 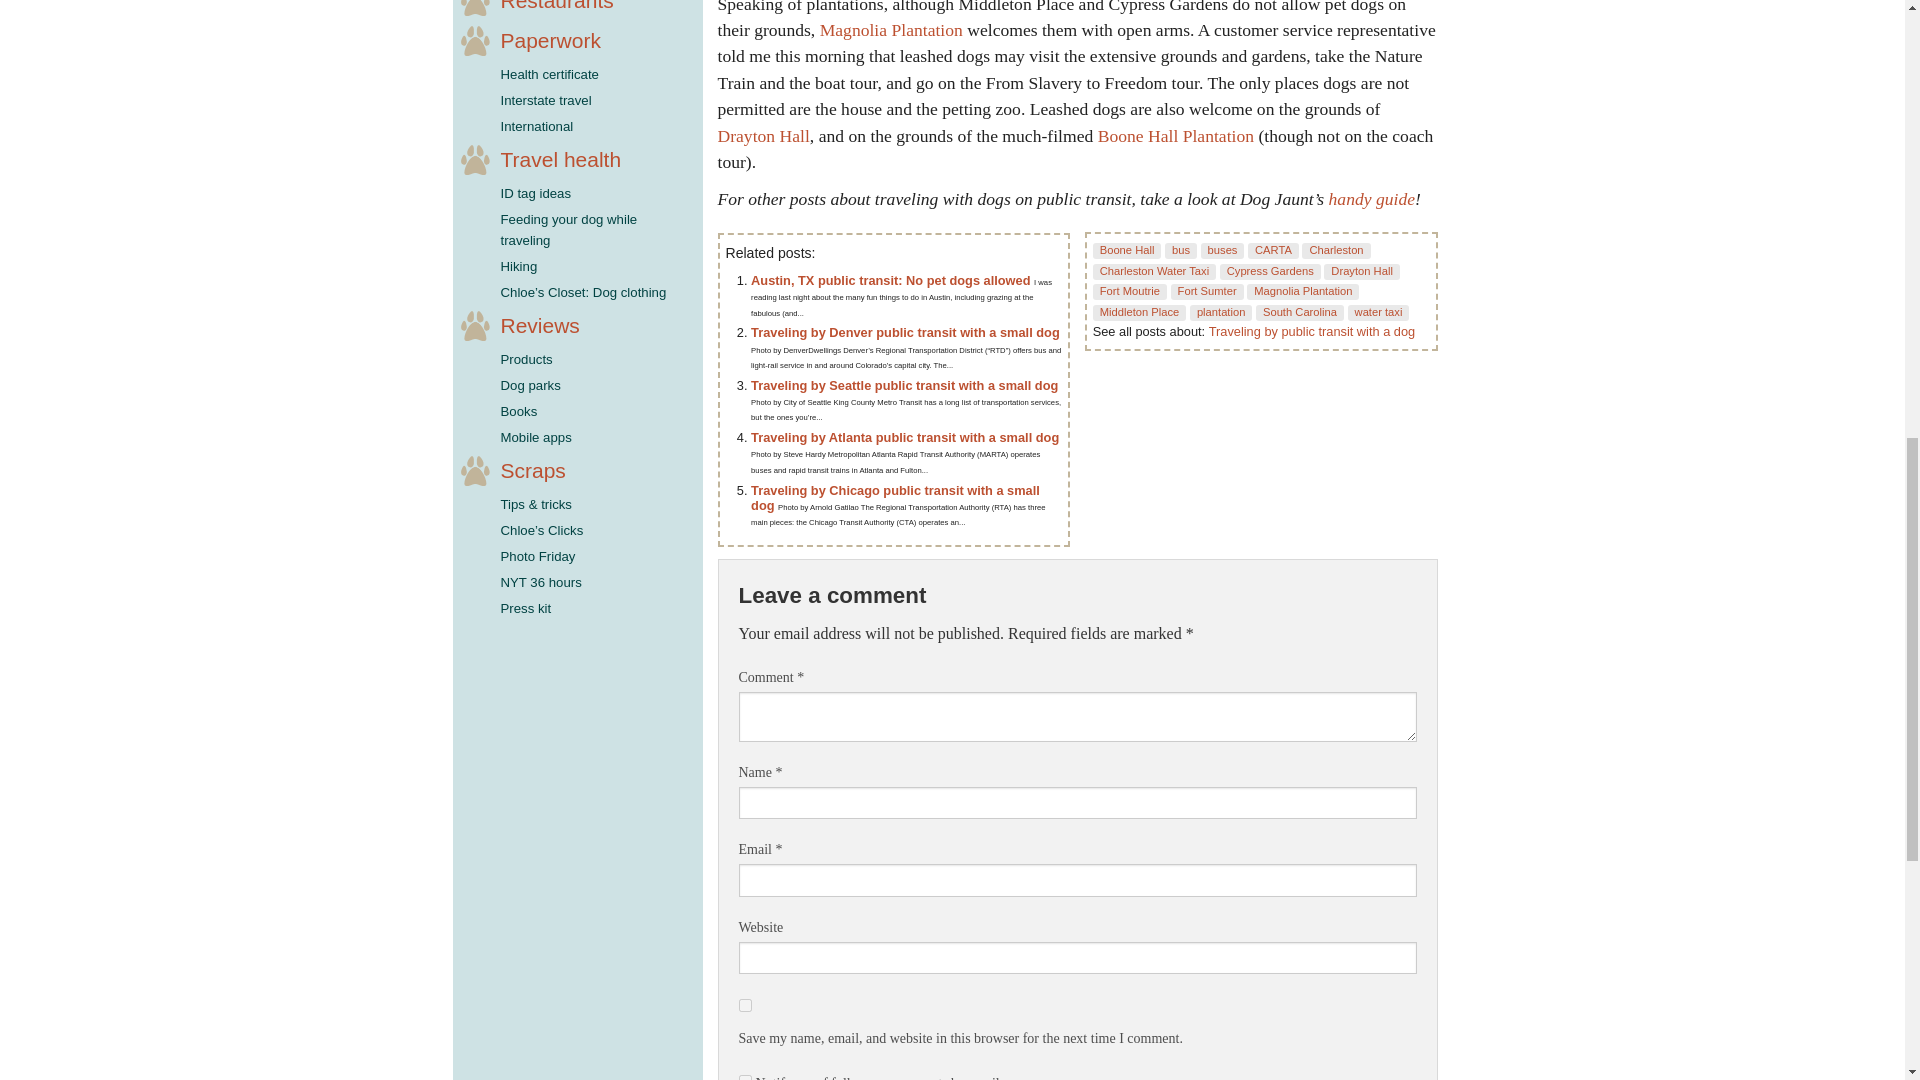 I want to click on handy guide, so click(x=1372, y=199).